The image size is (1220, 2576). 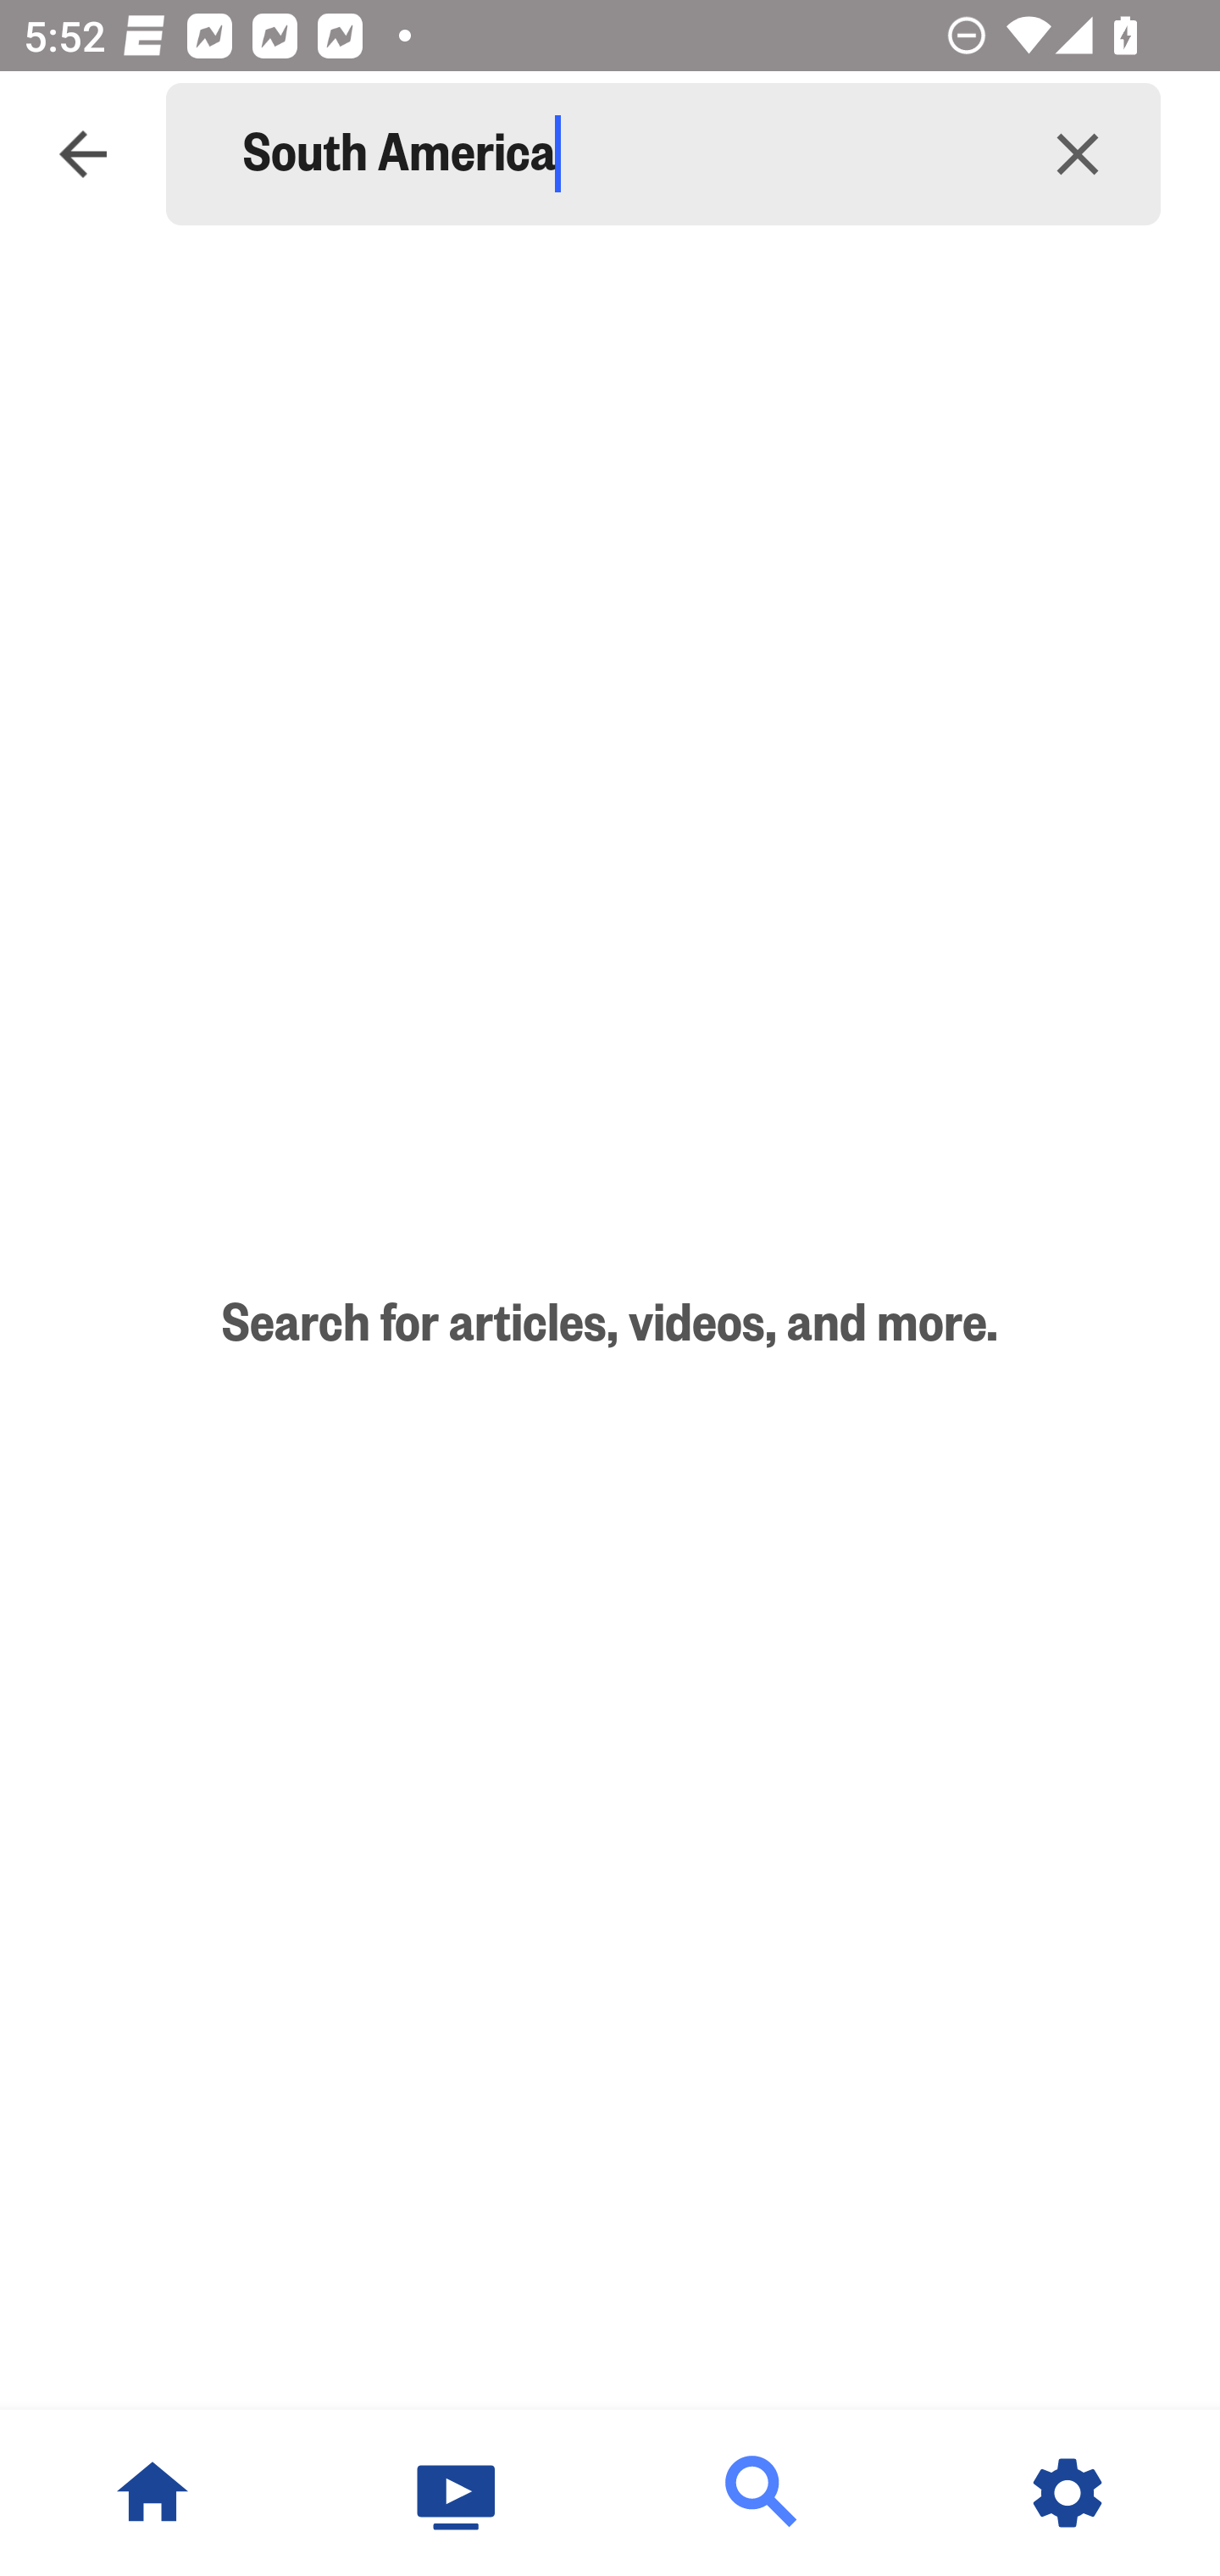 What do you see at coordinates (1078, 154) in the screenshot?
I see `Clear query` at bounding box center [1078, 154].